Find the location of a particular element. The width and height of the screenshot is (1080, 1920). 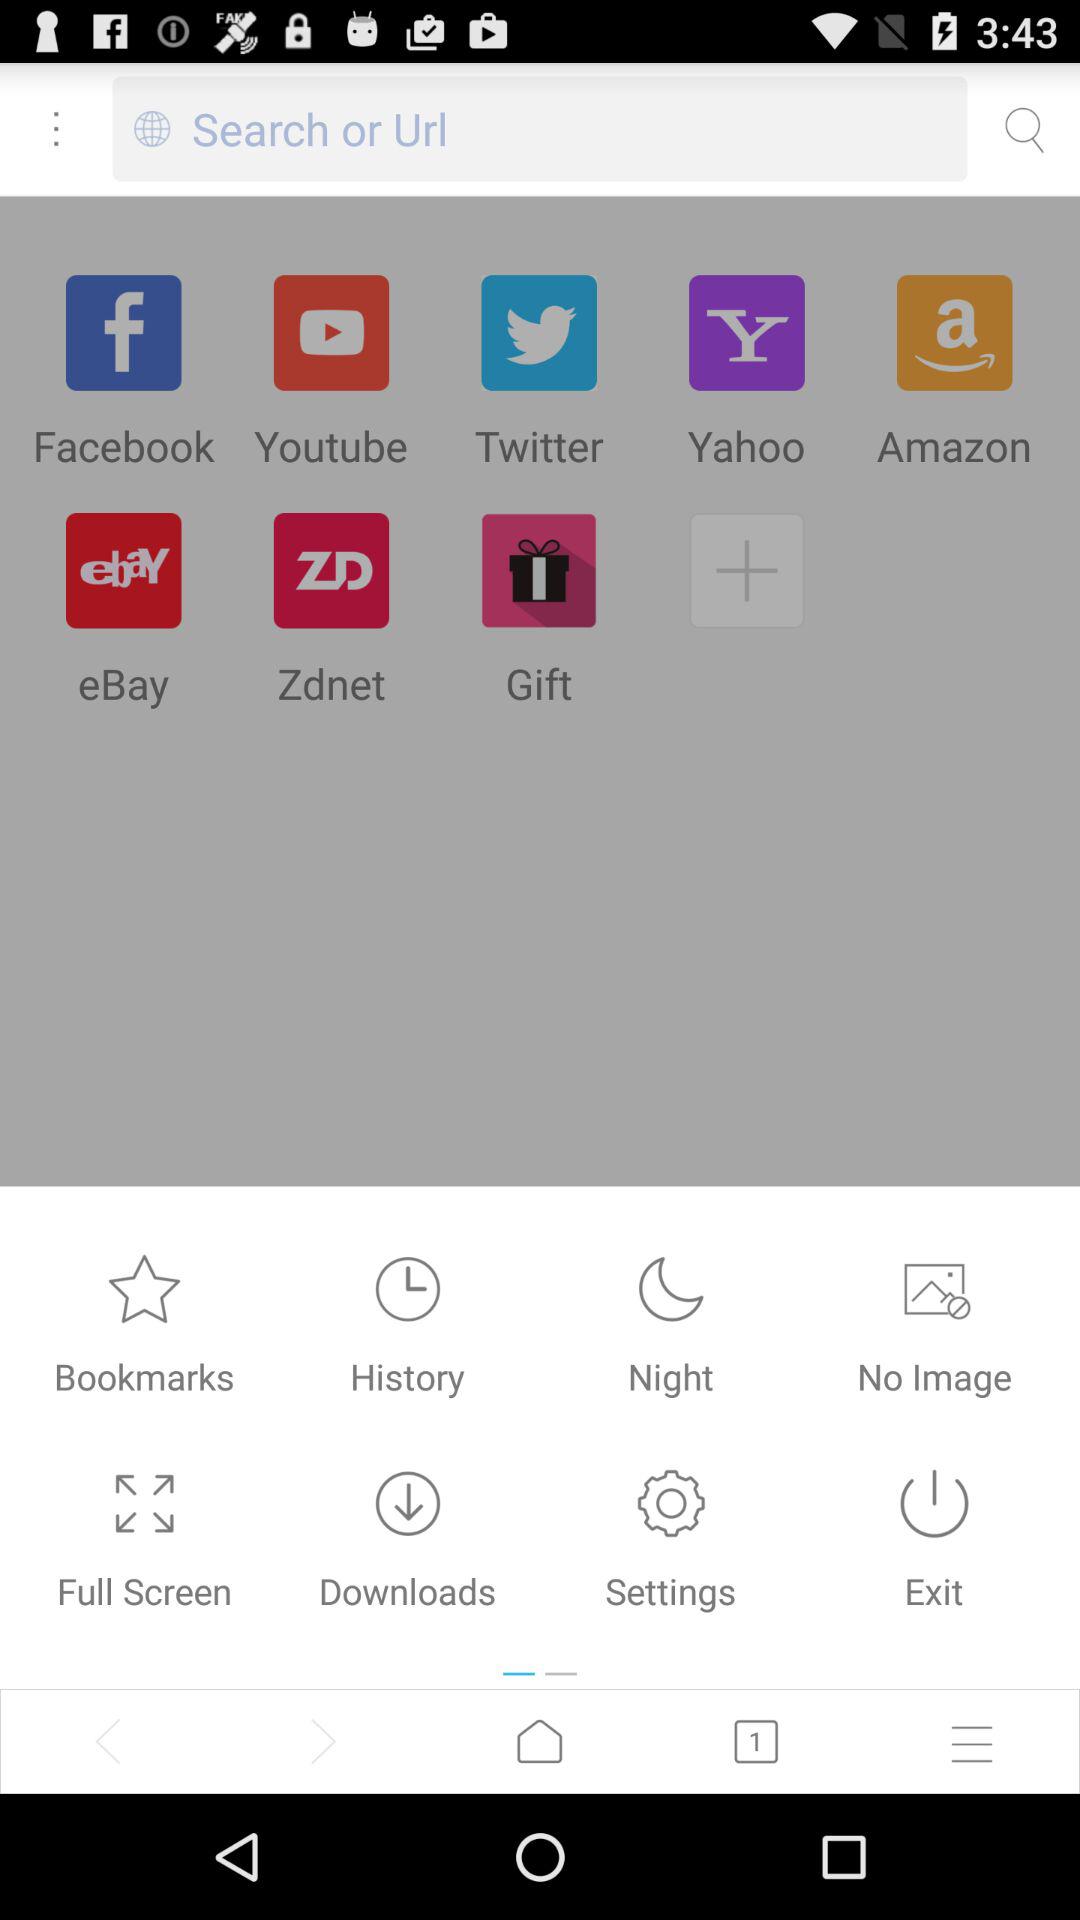

jump to the search or url item is located at coordinates (580, 128).